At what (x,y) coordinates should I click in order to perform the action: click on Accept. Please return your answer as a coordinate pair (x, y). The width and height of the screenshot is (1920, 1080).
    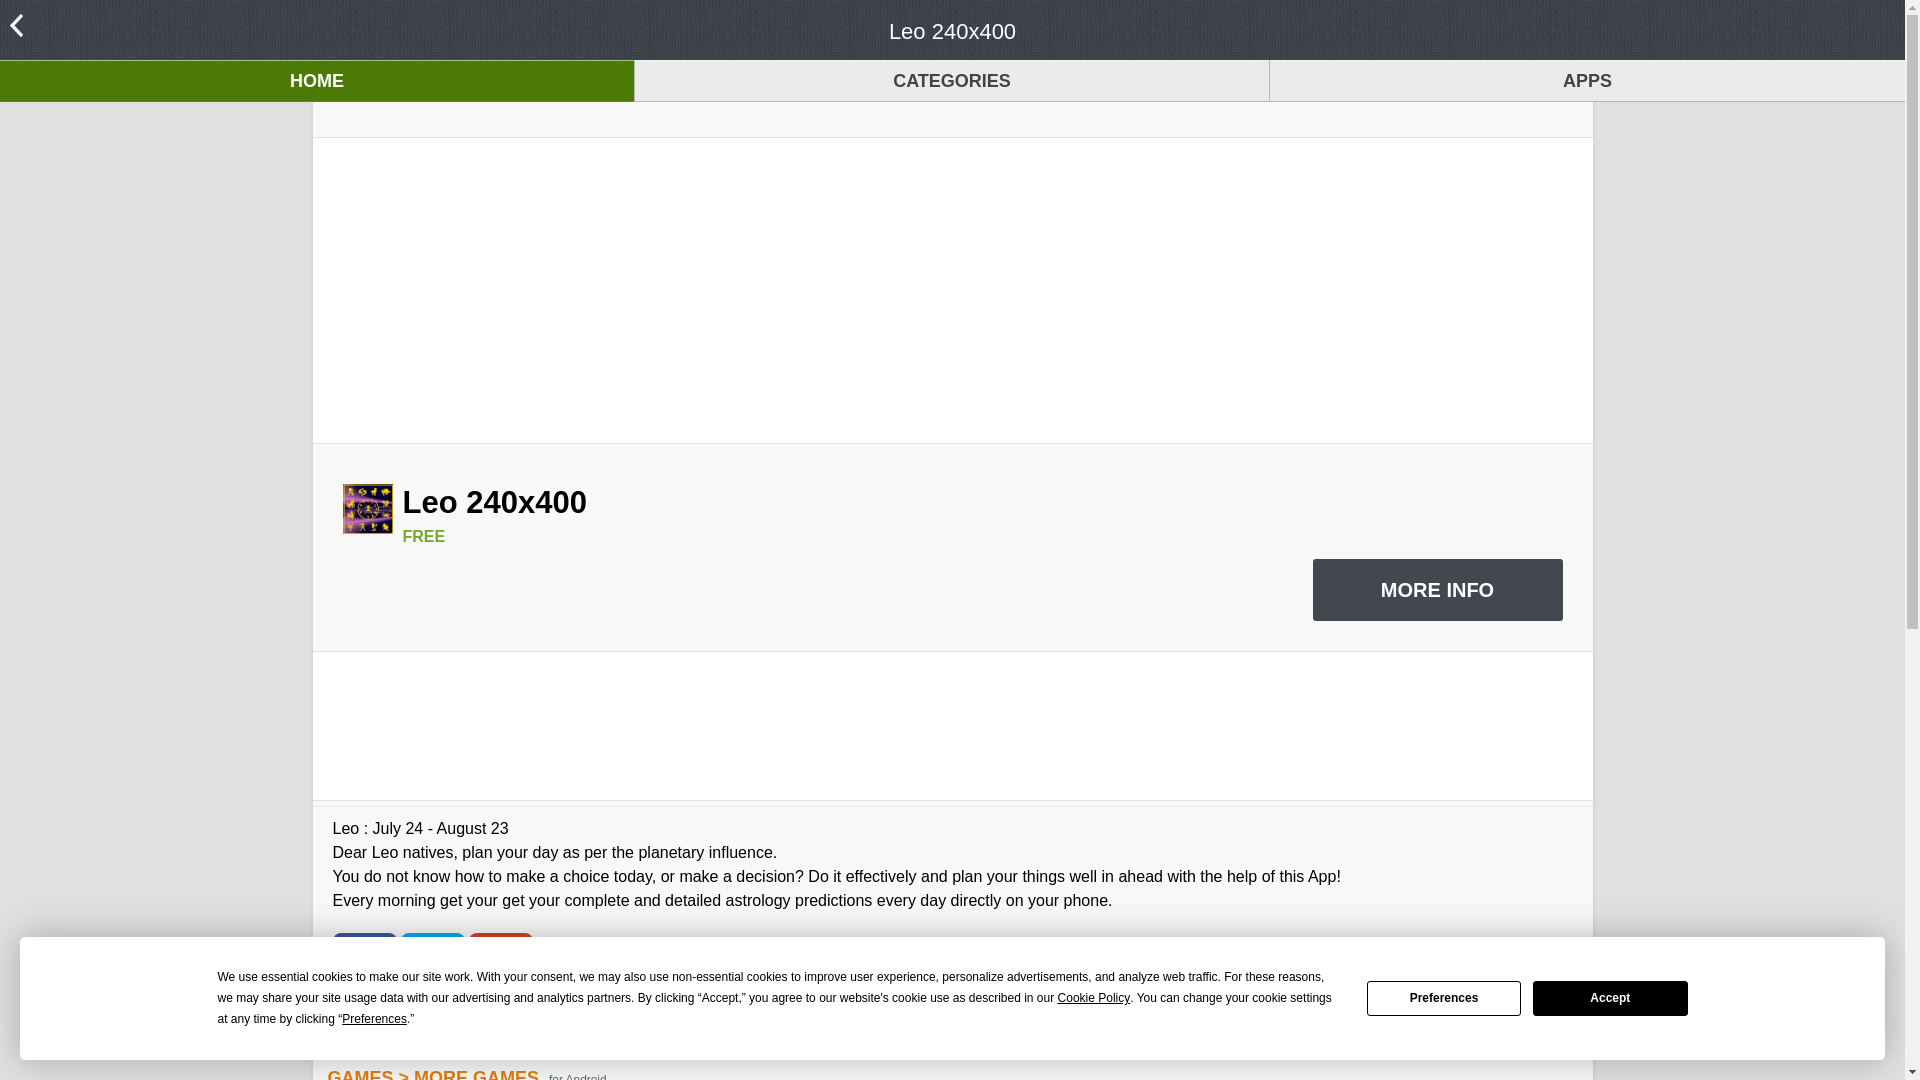
    Looking at the image, I should click on (1610, 998).